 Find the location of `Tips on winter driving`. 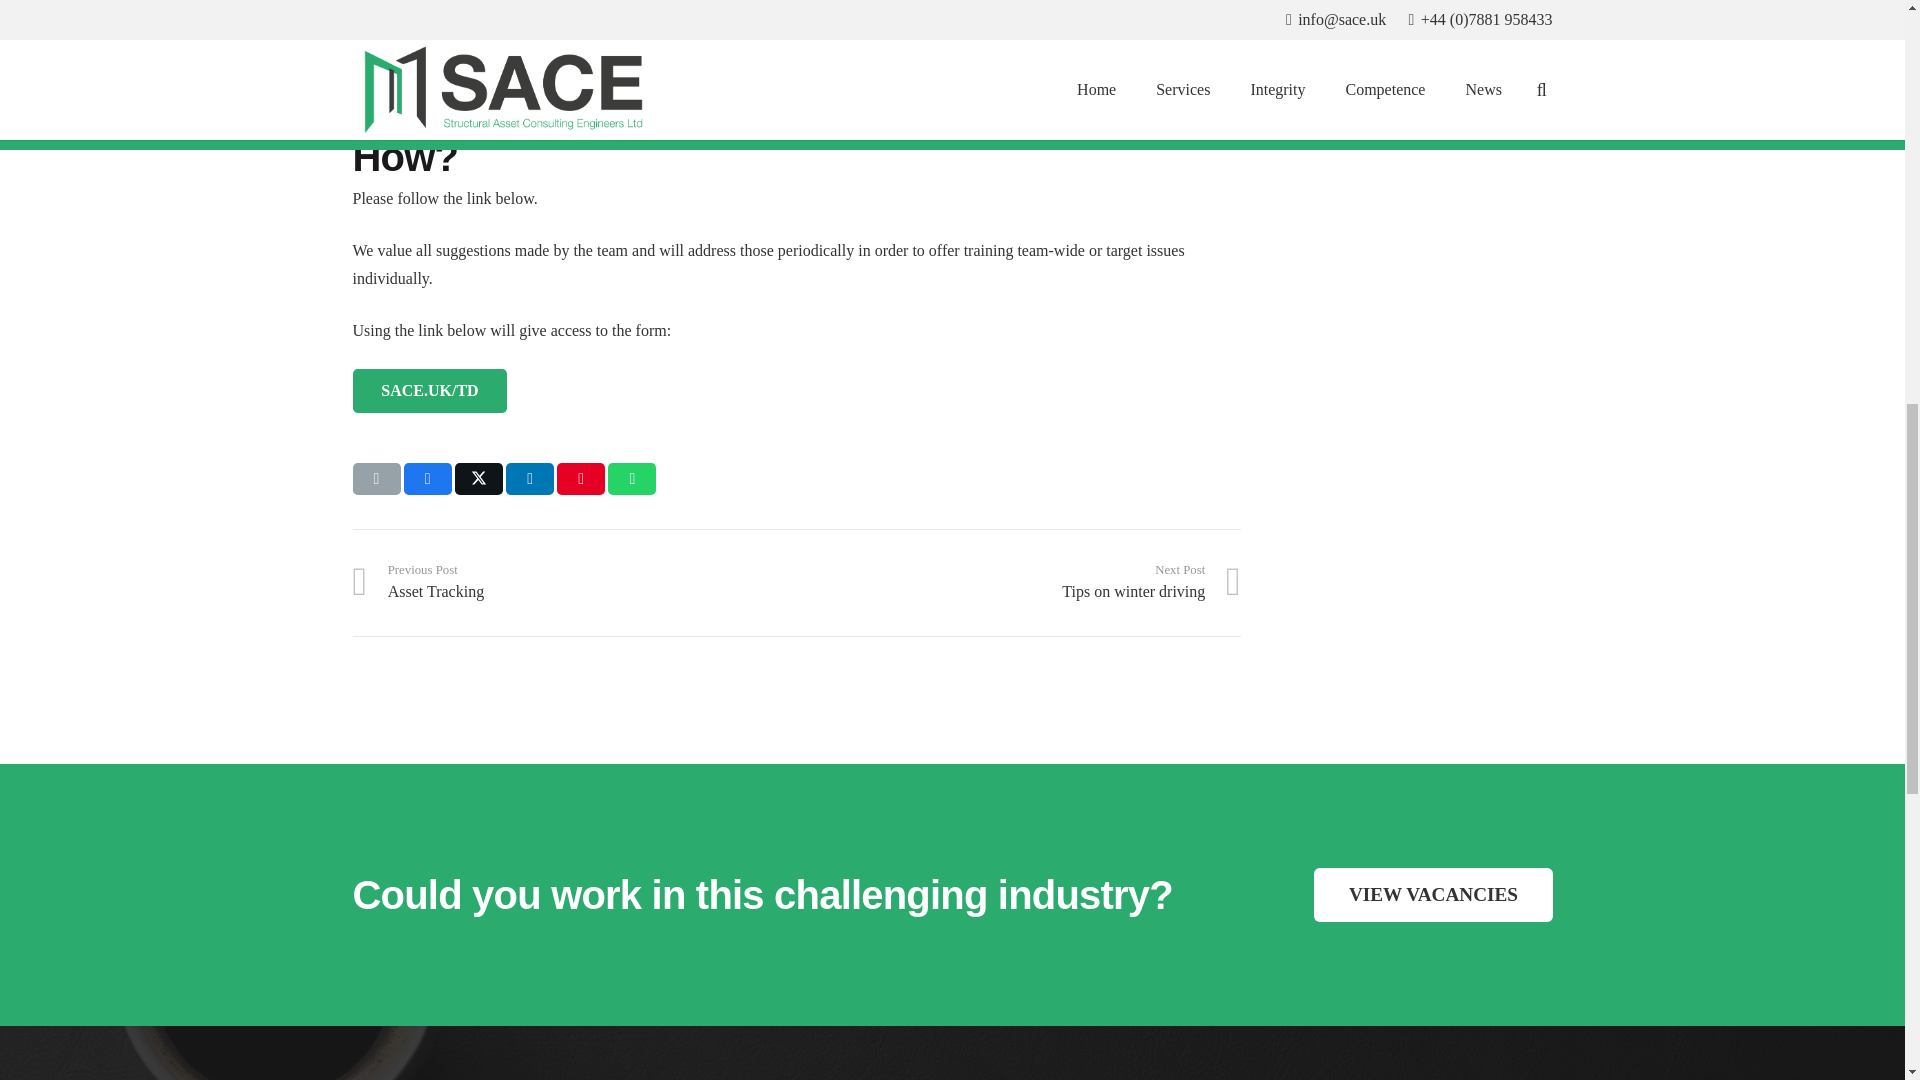

Tips on winter driving is located at coordinates (427, 478).